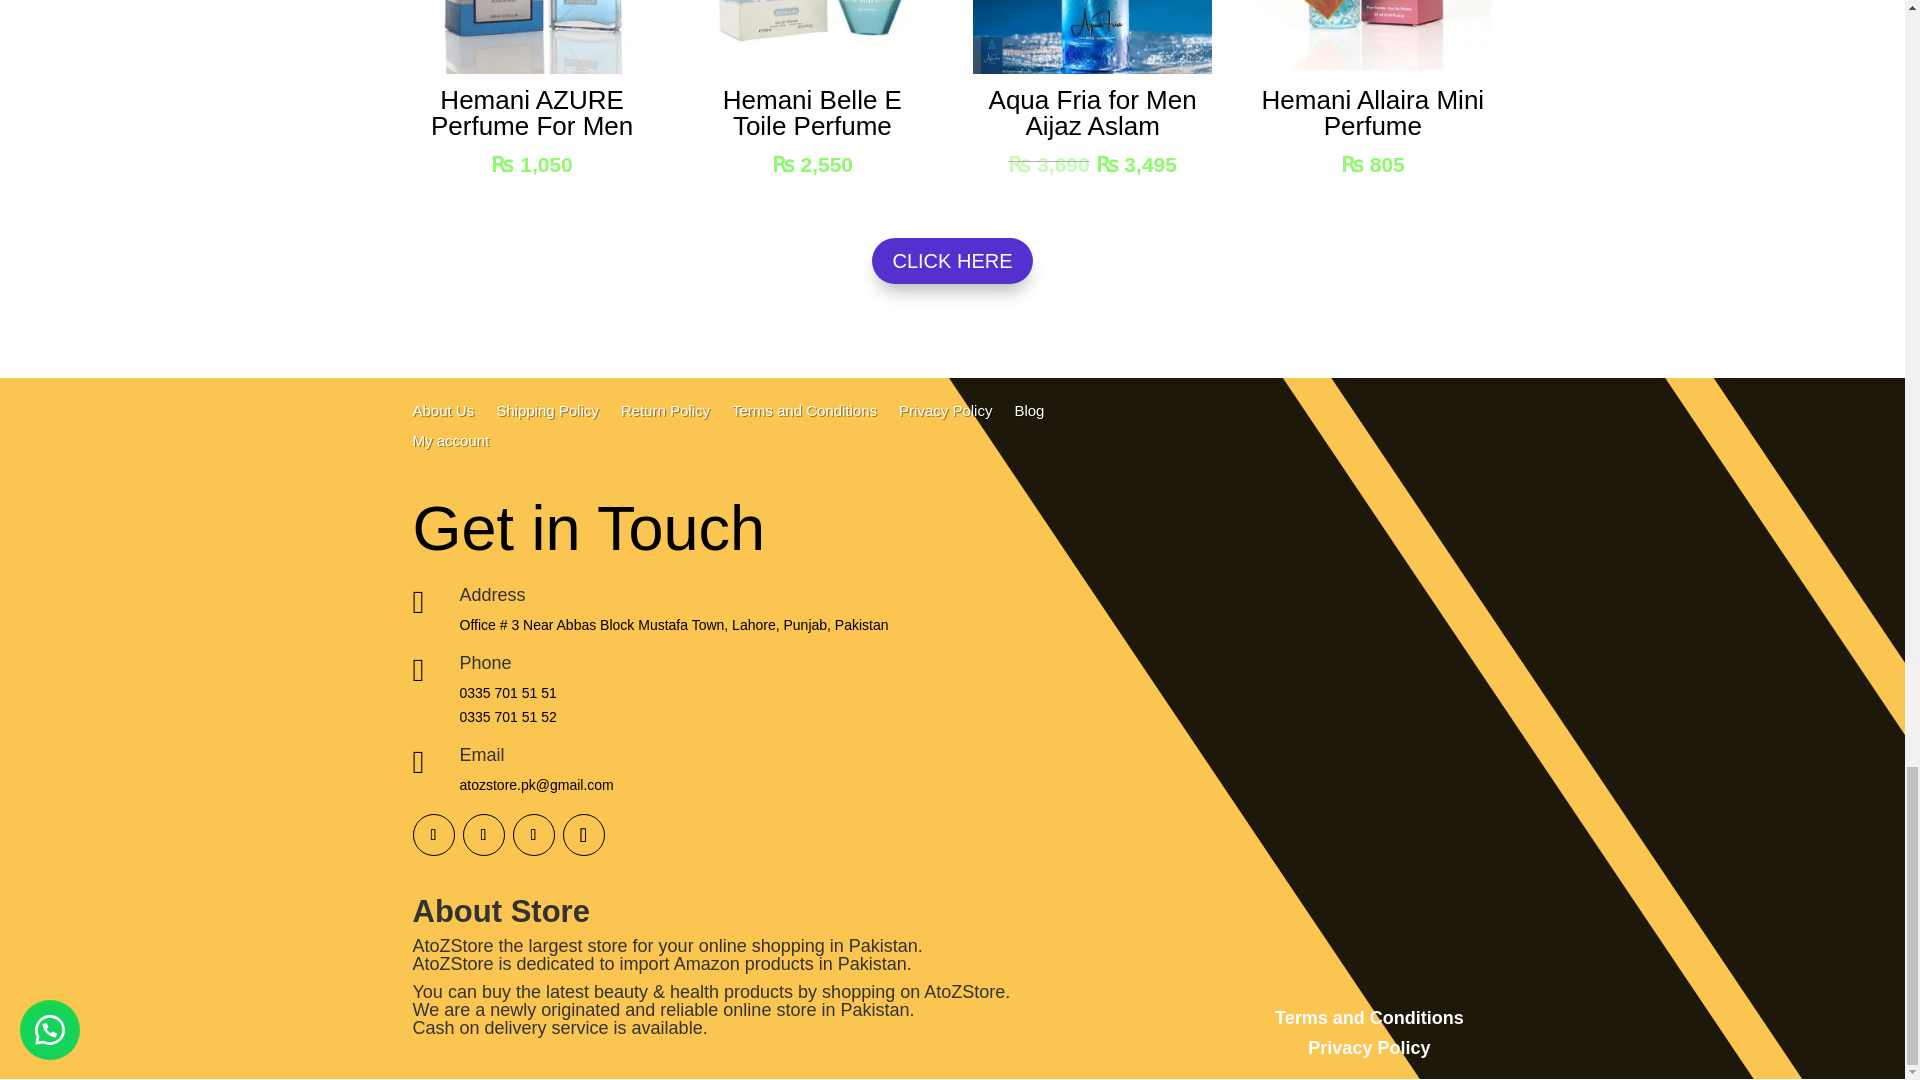  Describe the element at coordinates (533, 835) in the screenshot. I see `Follow on Youtube` at that location.